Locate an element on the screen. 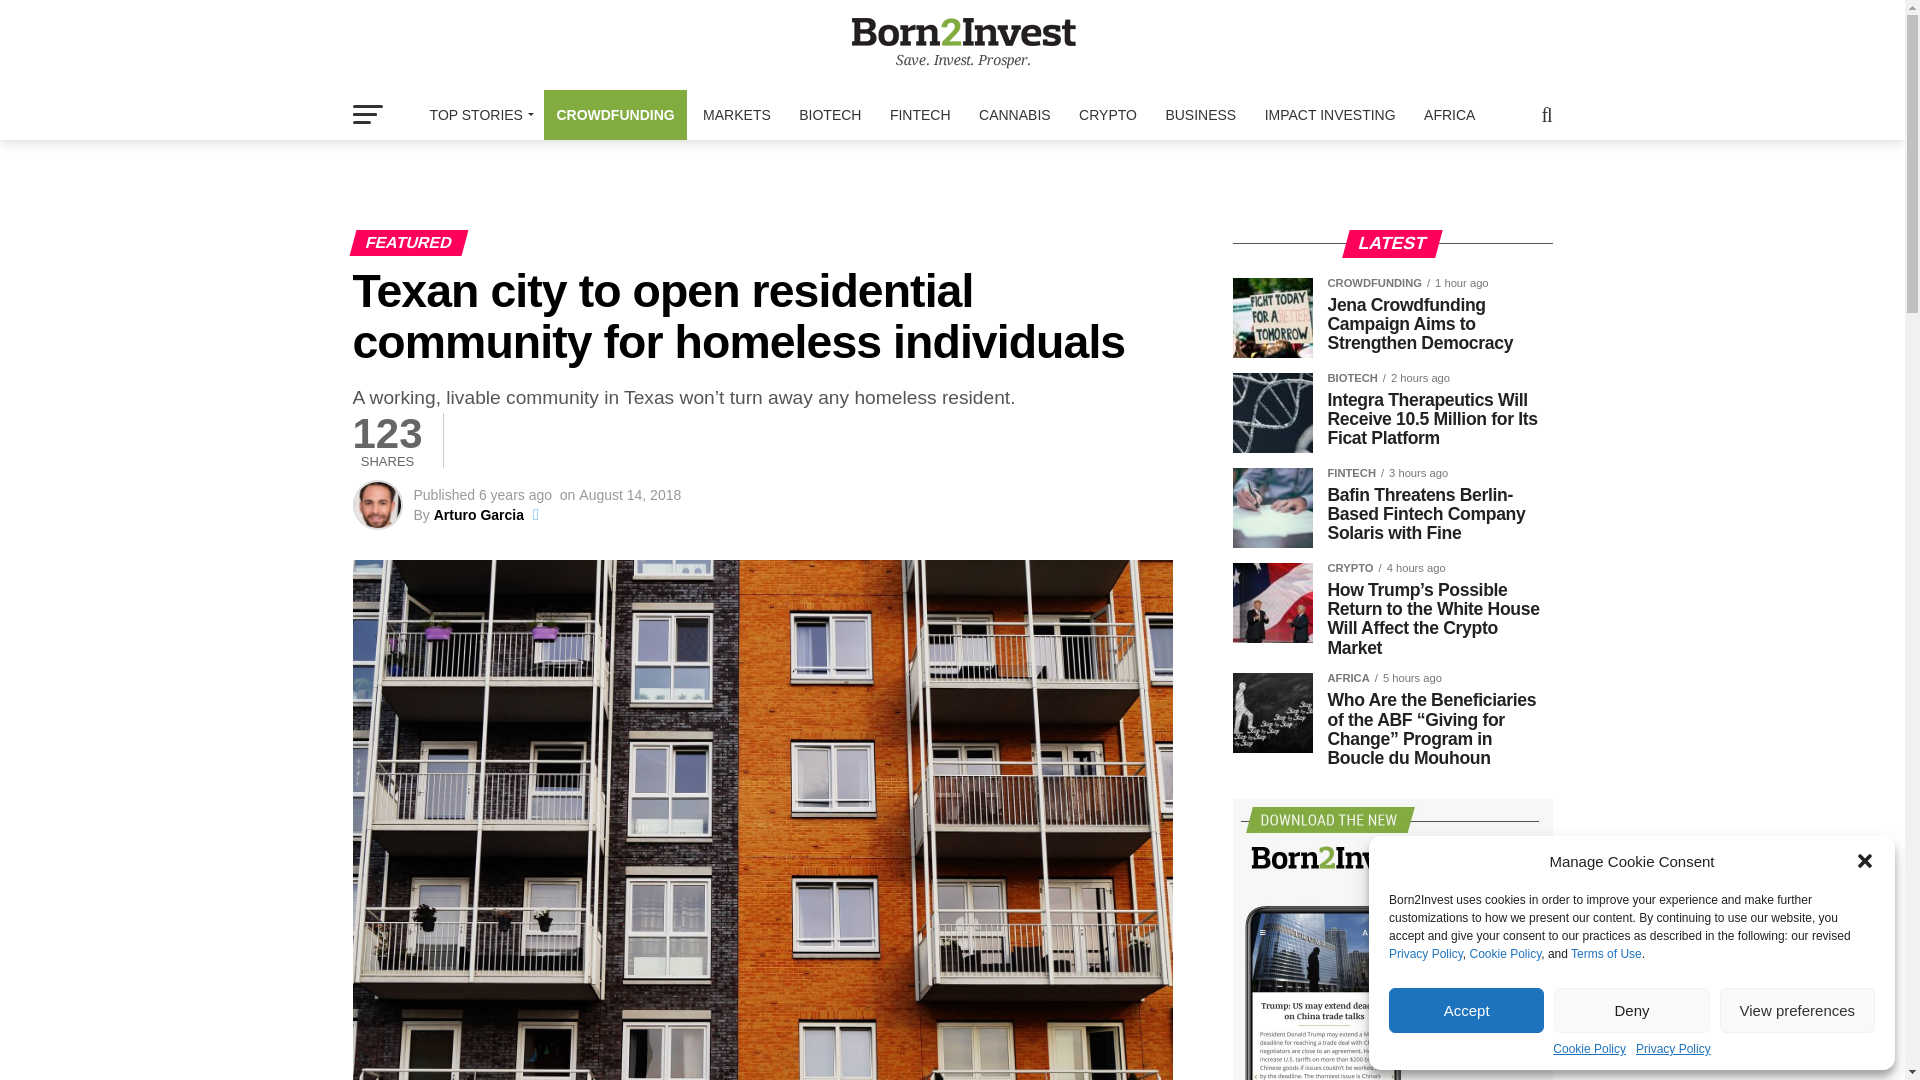 This screenshot has height=1080, width=1920. Cookie Policy is located at coordinates (1590, 1049).